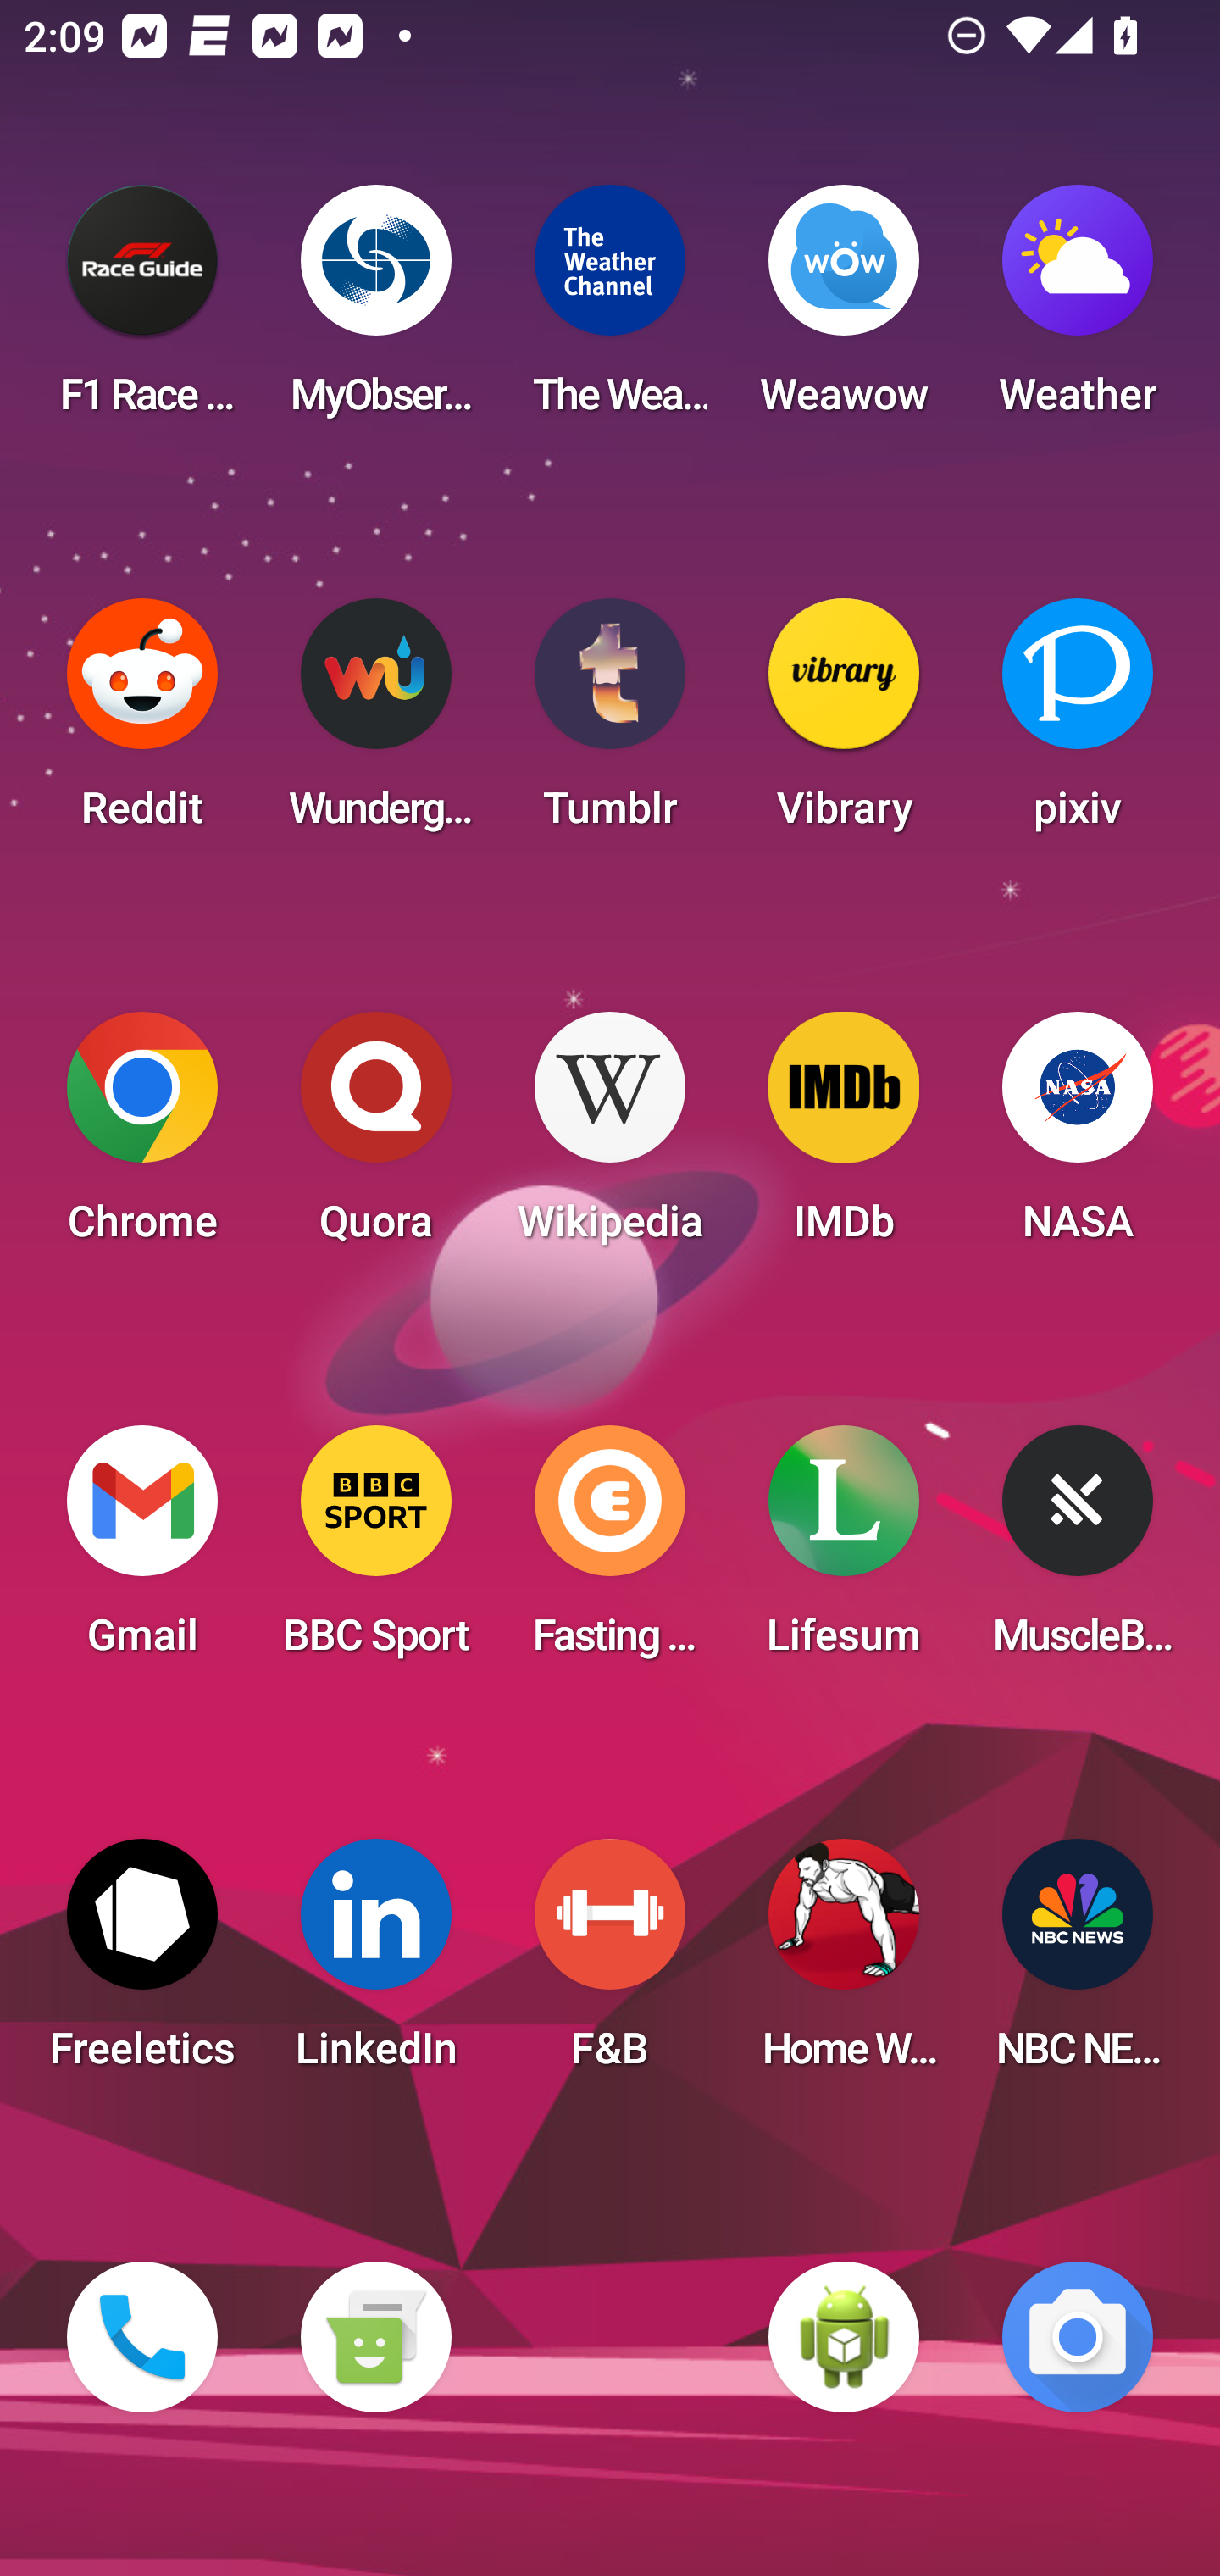 Image resolution: width=1220 pixels, height=2576 pixels. Describe the element at coordinates (142, 1964) in the screenshot. I see `Freeletics` at that location.